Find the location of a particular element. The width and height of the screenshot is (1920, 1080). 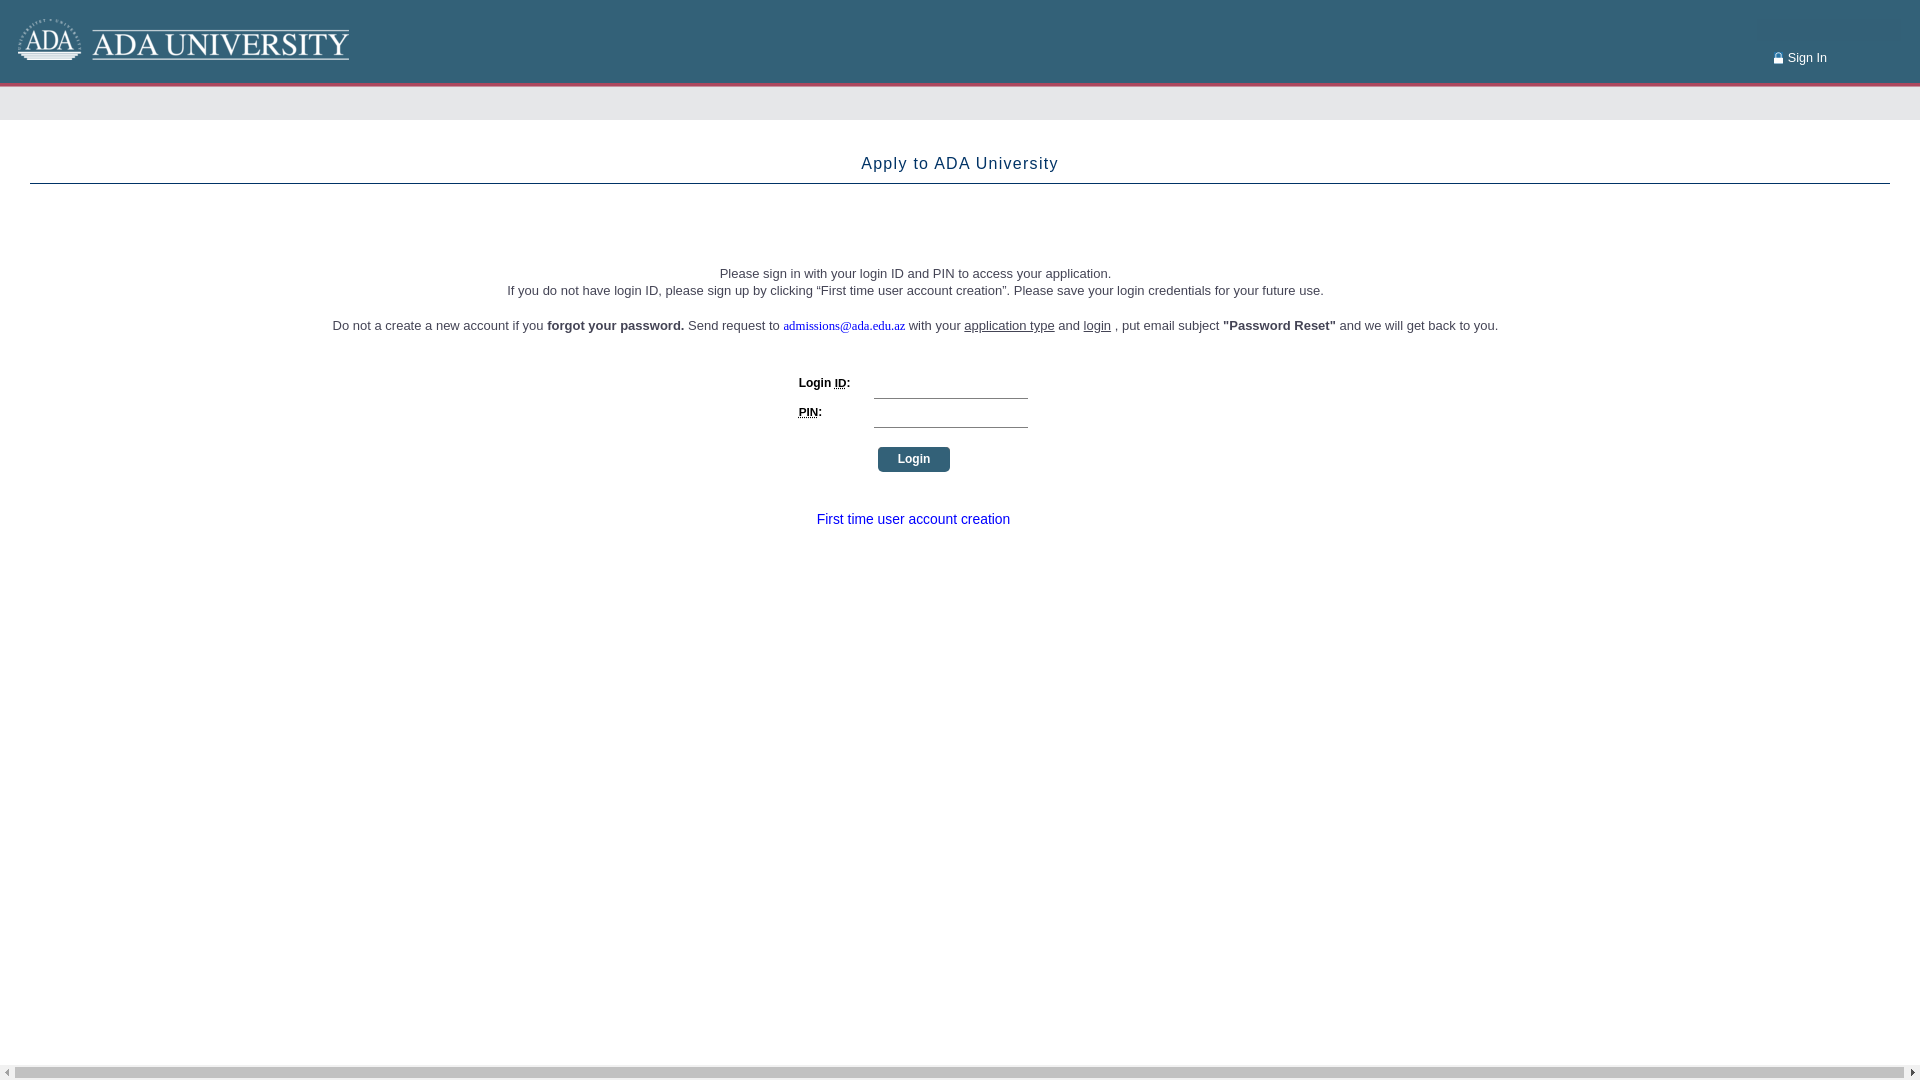

First time user account creation is located at coordinates (914, 519).